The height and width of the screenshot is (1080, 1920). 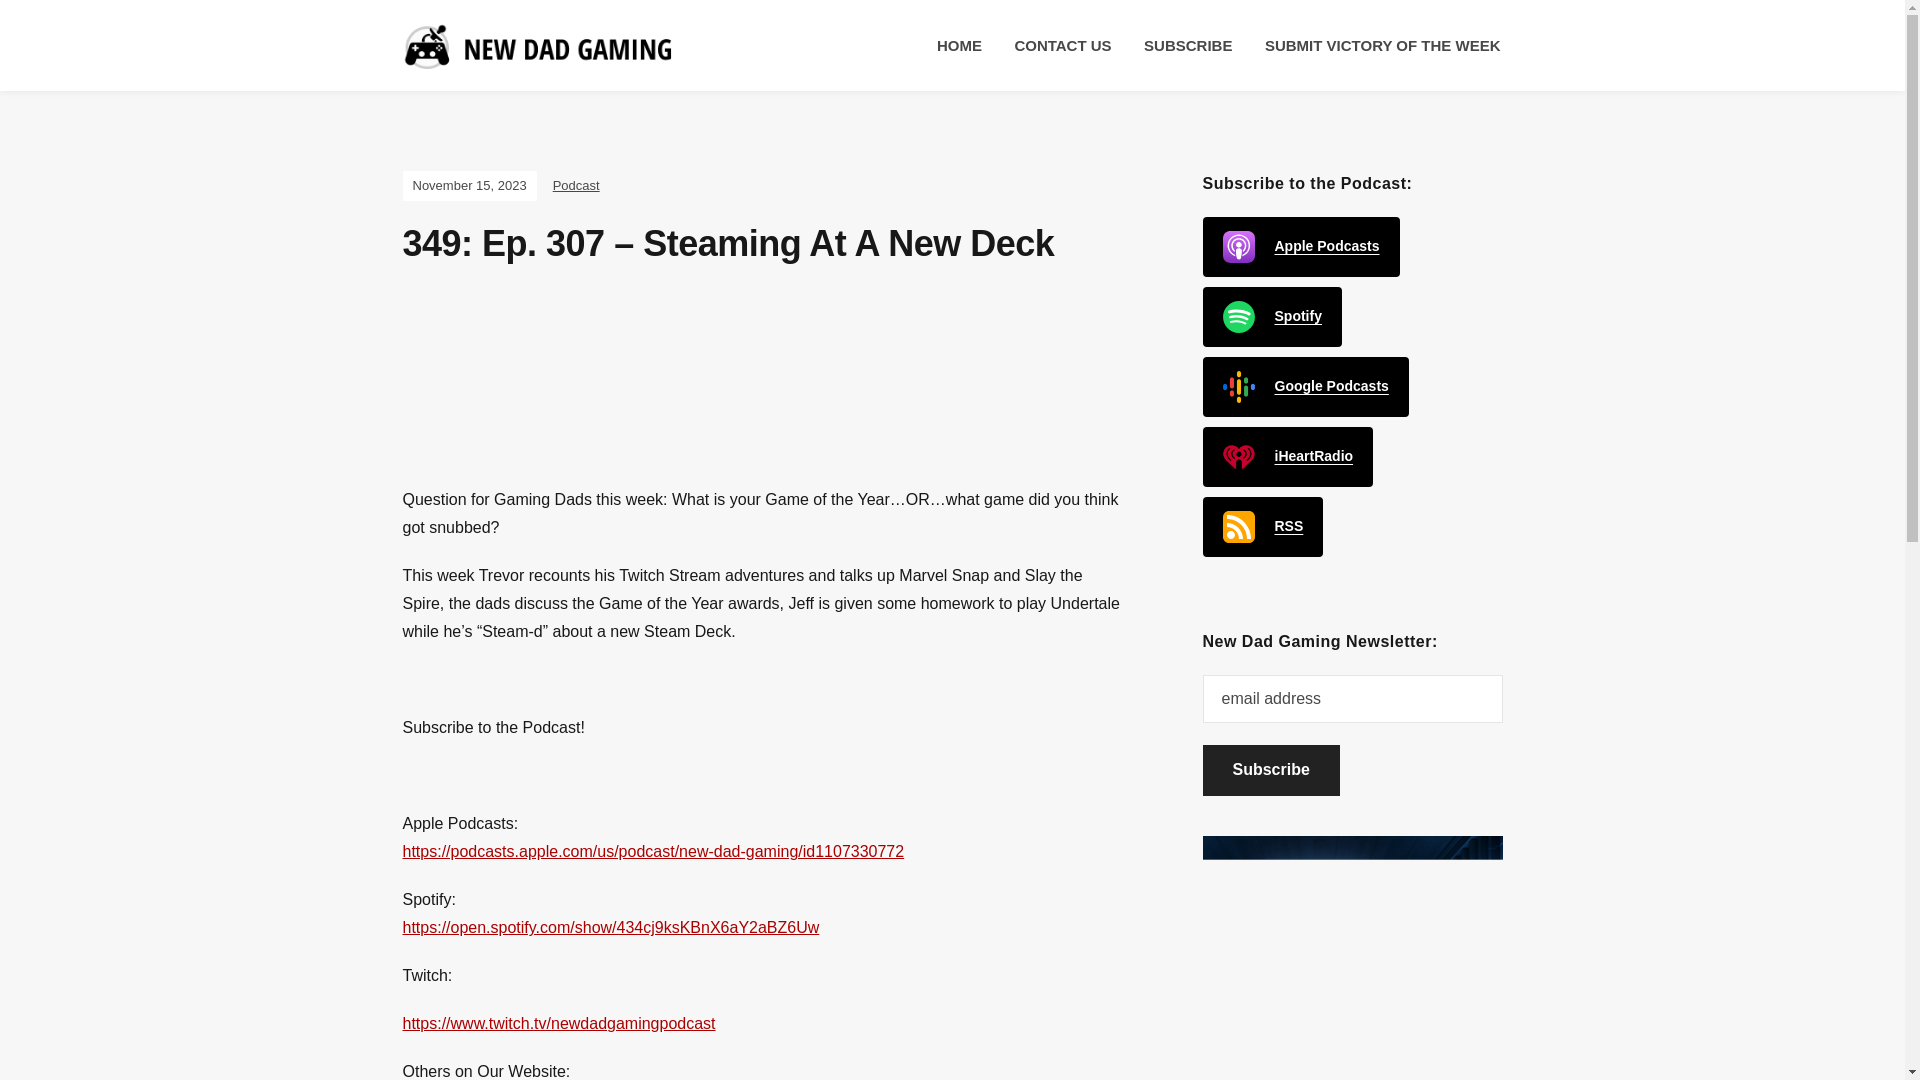 I want to click on SUBSCRIBE, so click(x=1188, y=46).